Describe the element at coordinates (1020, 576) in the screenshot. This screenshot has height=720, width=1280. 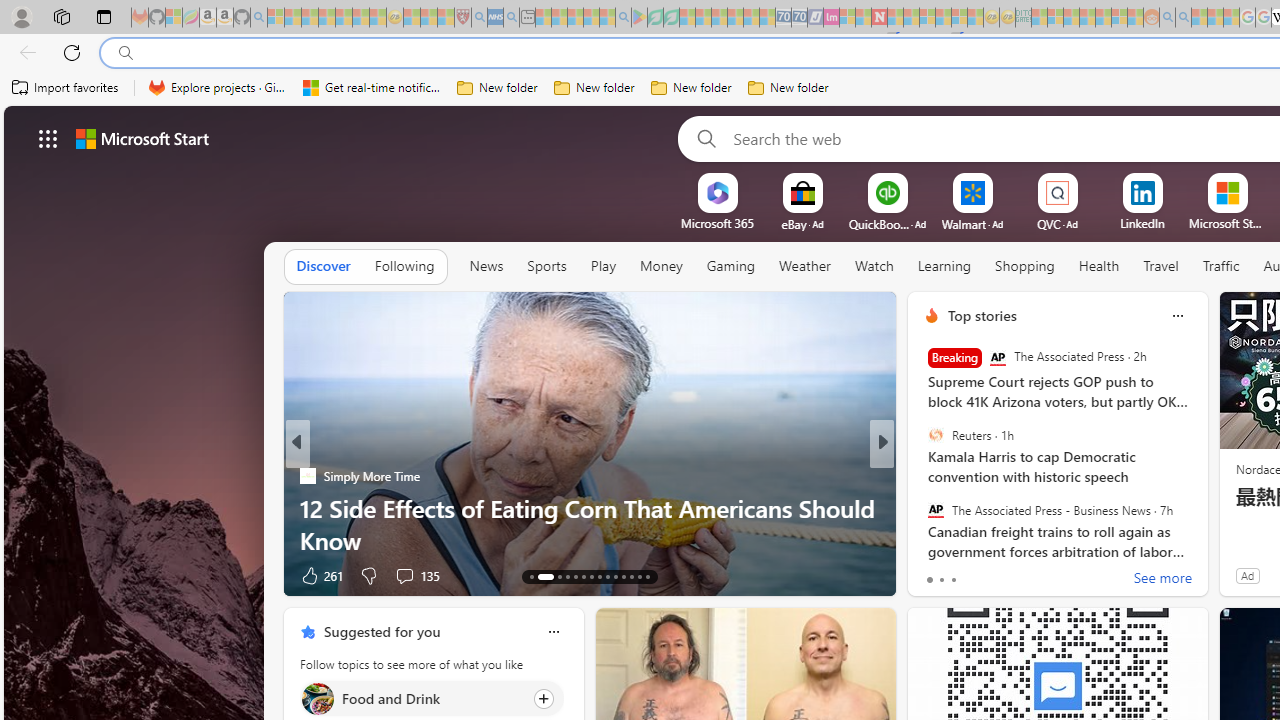
I see `View comments 84 Comment` at that location.